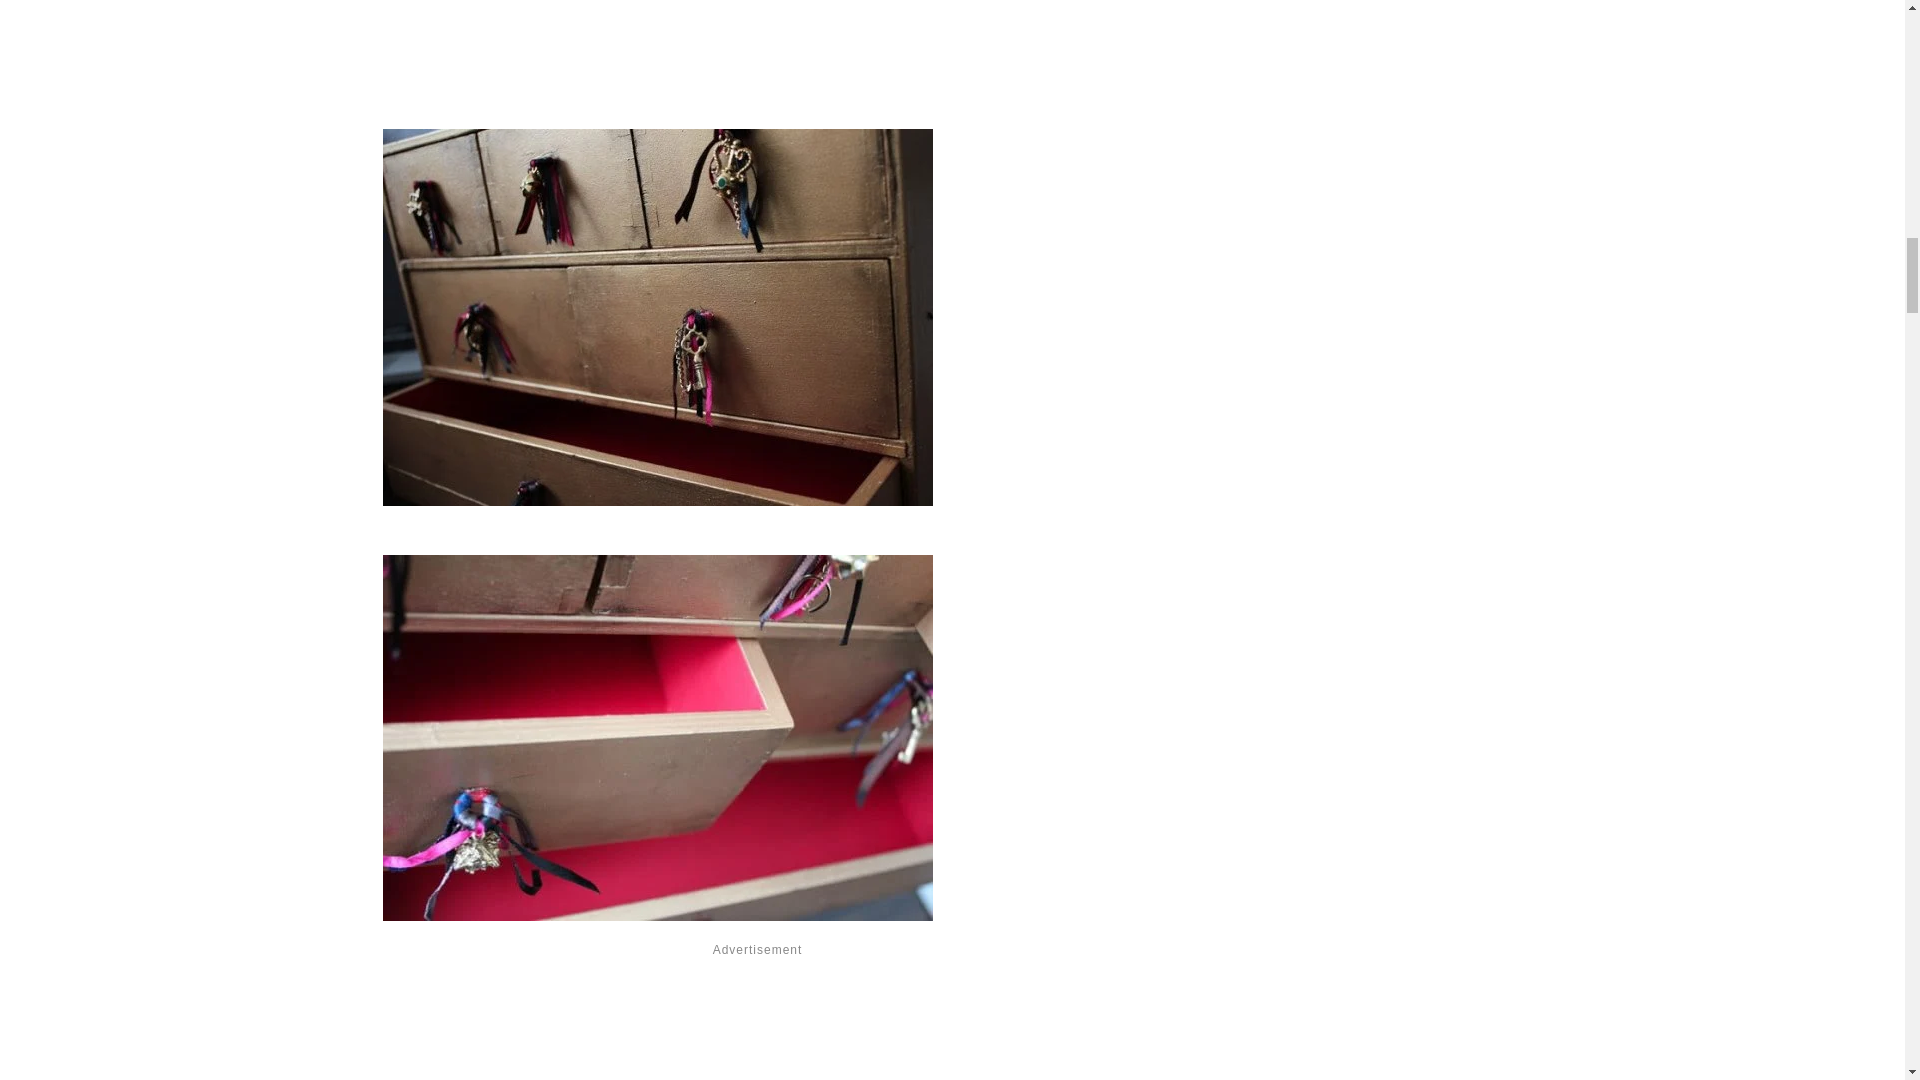  Describe the element at coordinates (656, 738) in the screenshot. I see `Pimpin' the MOPPE drawers 5` at that location.